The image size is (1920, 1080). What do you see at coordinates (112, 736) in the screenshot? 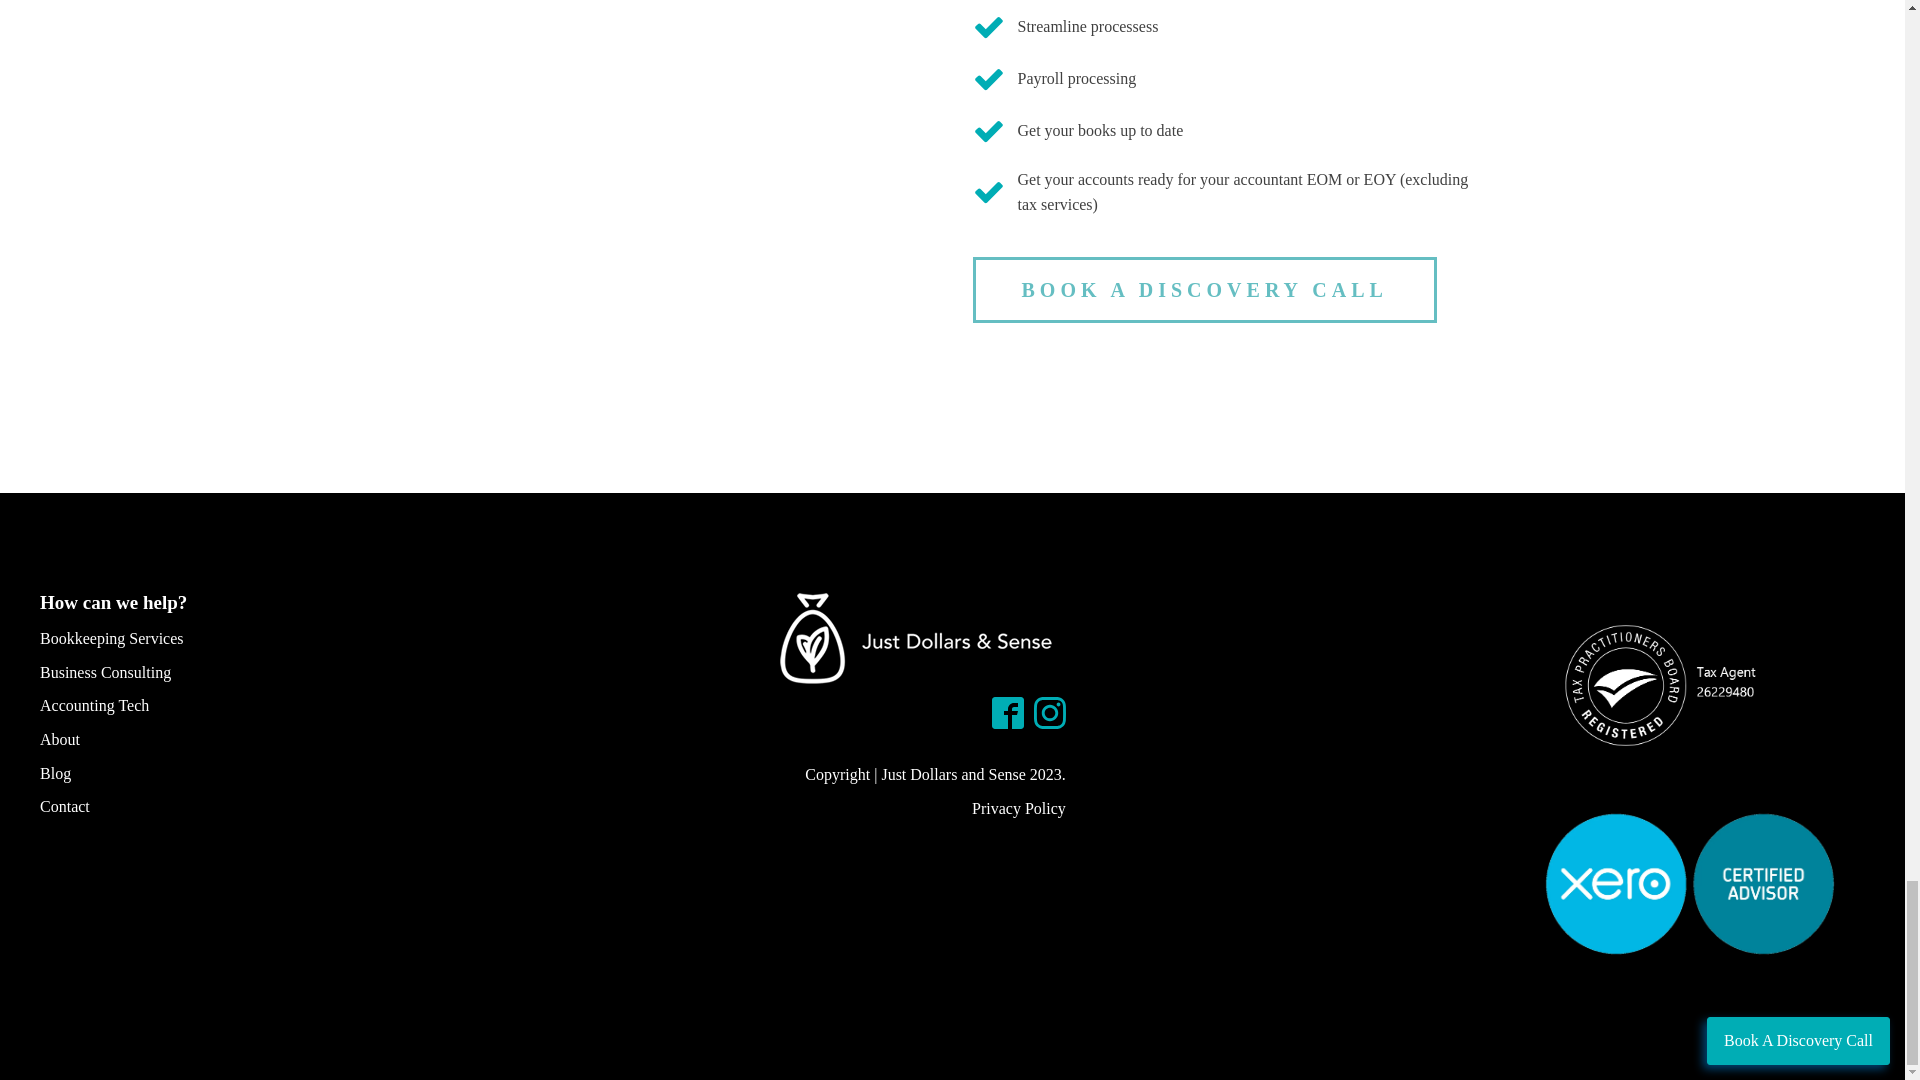
I see `About` at bounding box center [112, 736].